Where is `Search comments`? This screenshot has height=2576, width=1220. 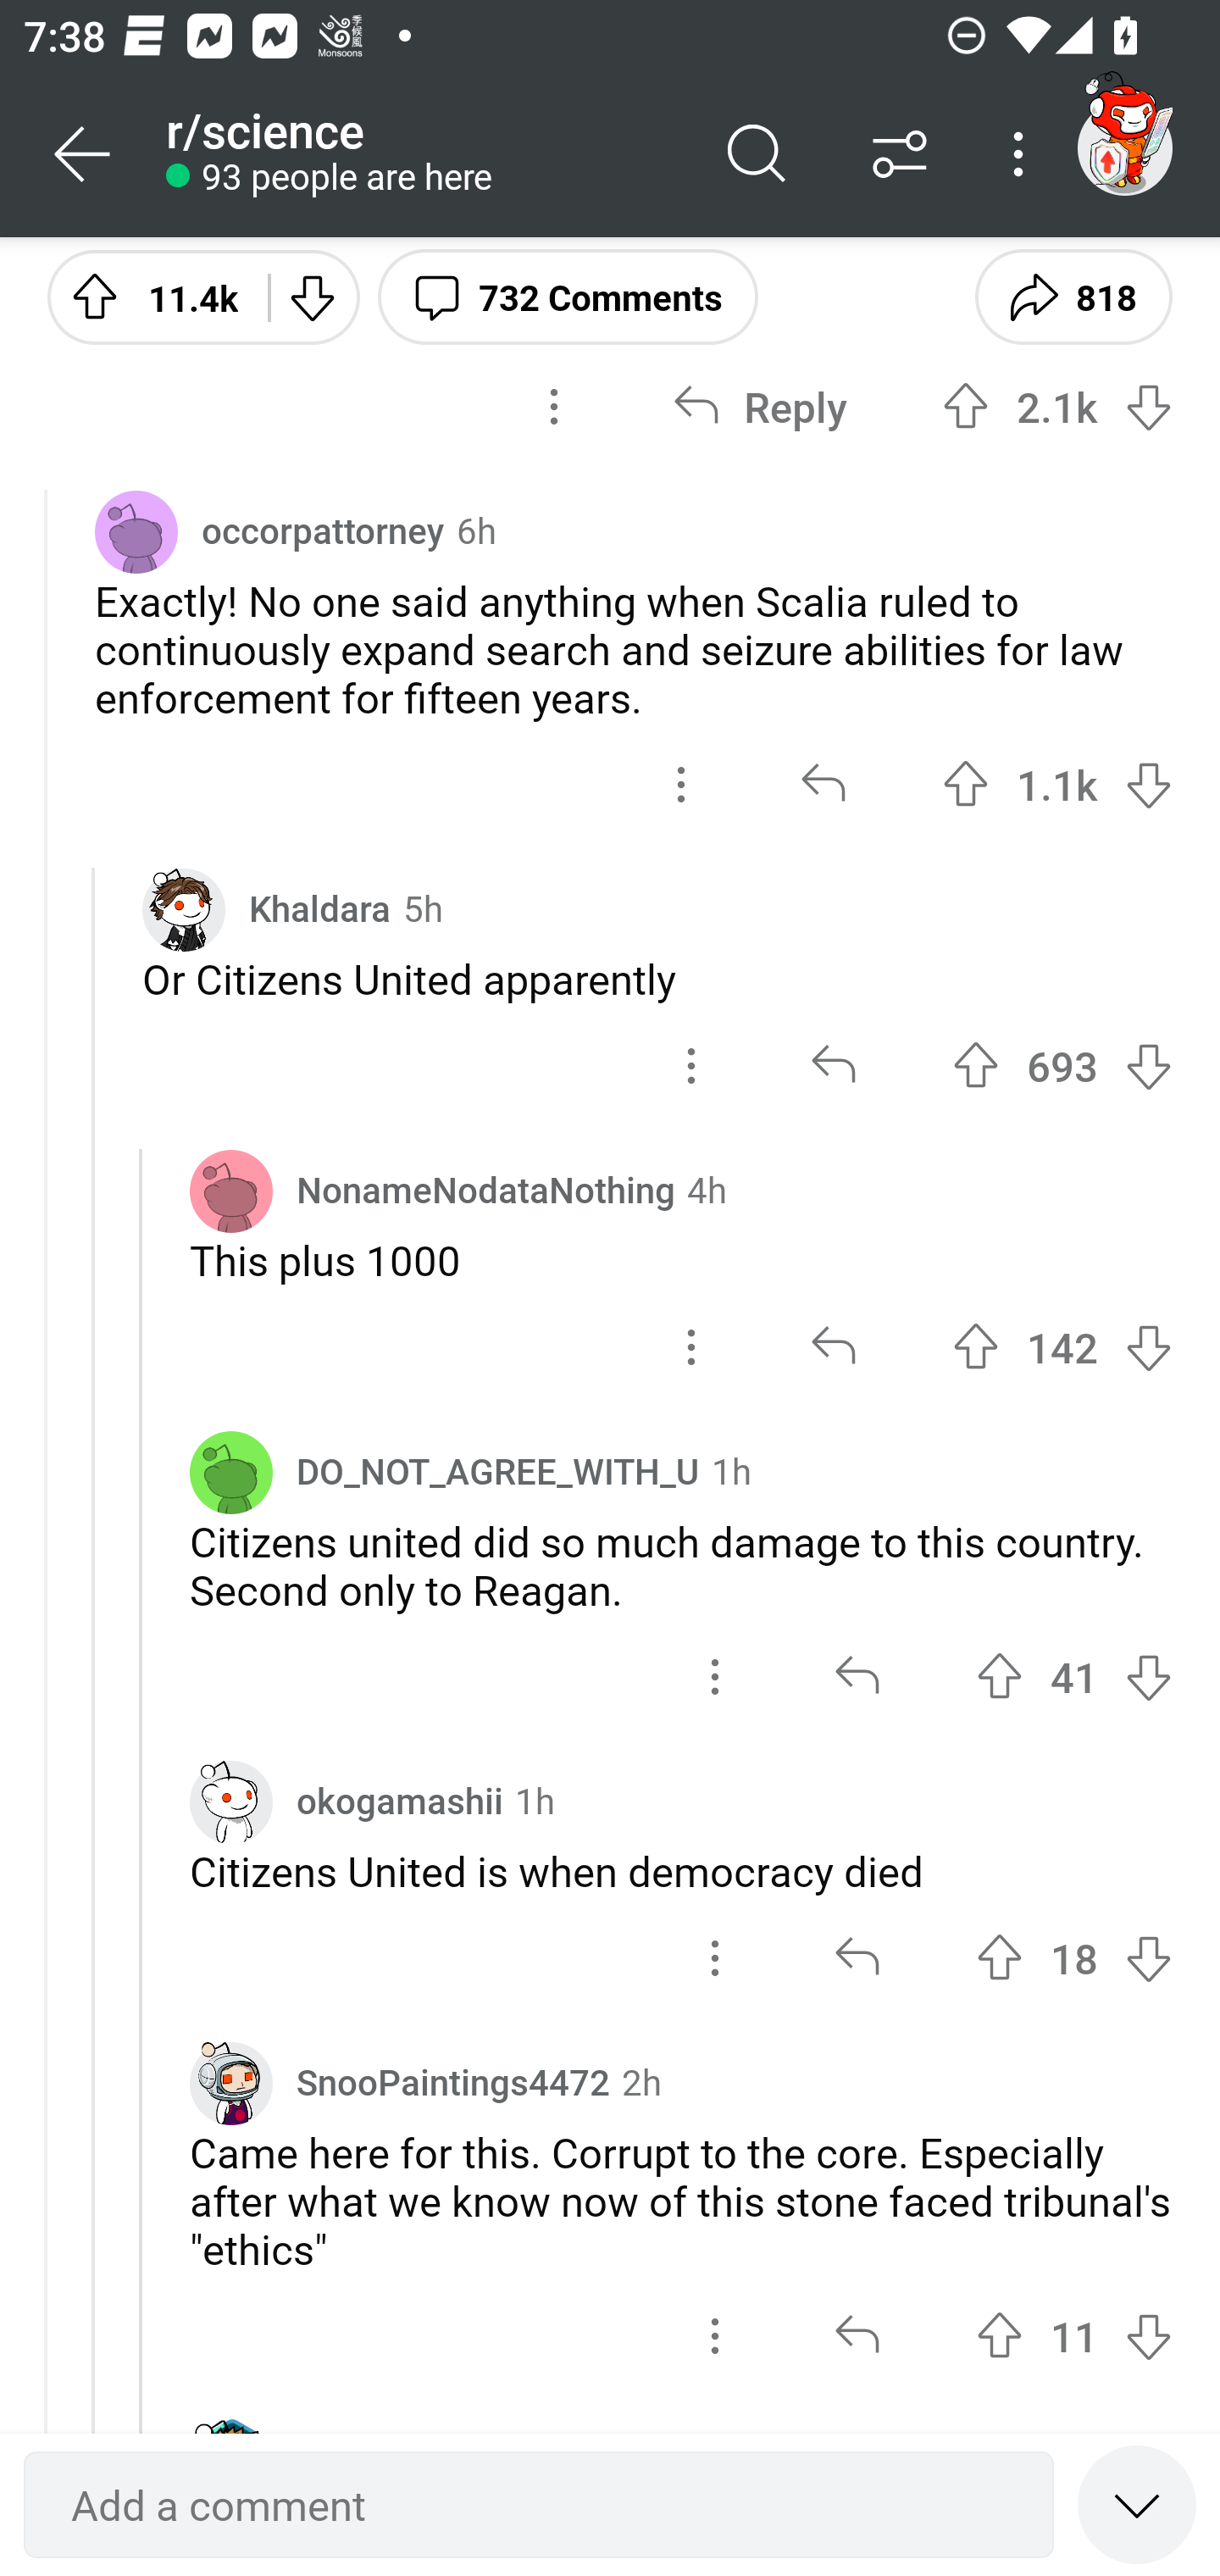
Search comments is located at coordinates (757, 154).